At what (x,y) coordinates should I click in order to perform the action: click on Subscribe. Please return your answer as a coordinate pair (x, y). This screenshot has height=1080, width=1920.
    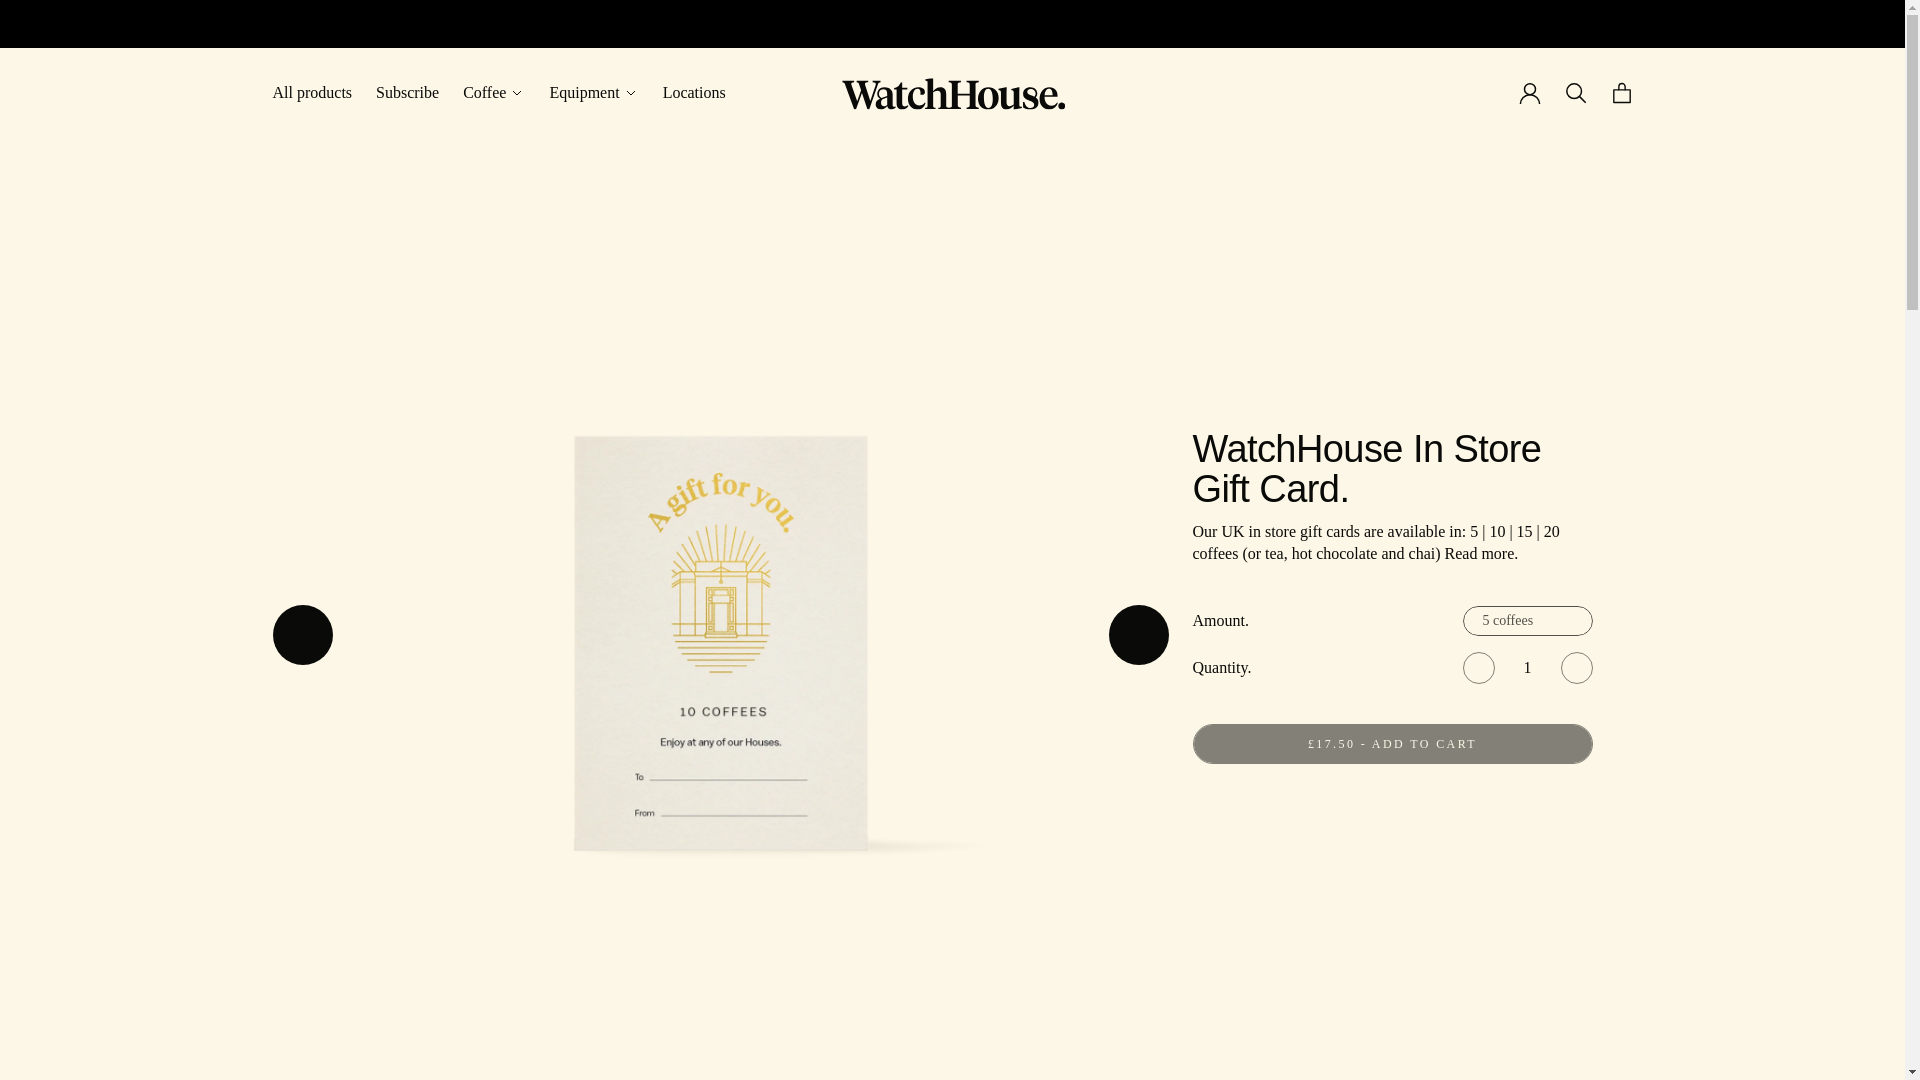
    Looking at the image, I should click on (408, 92).